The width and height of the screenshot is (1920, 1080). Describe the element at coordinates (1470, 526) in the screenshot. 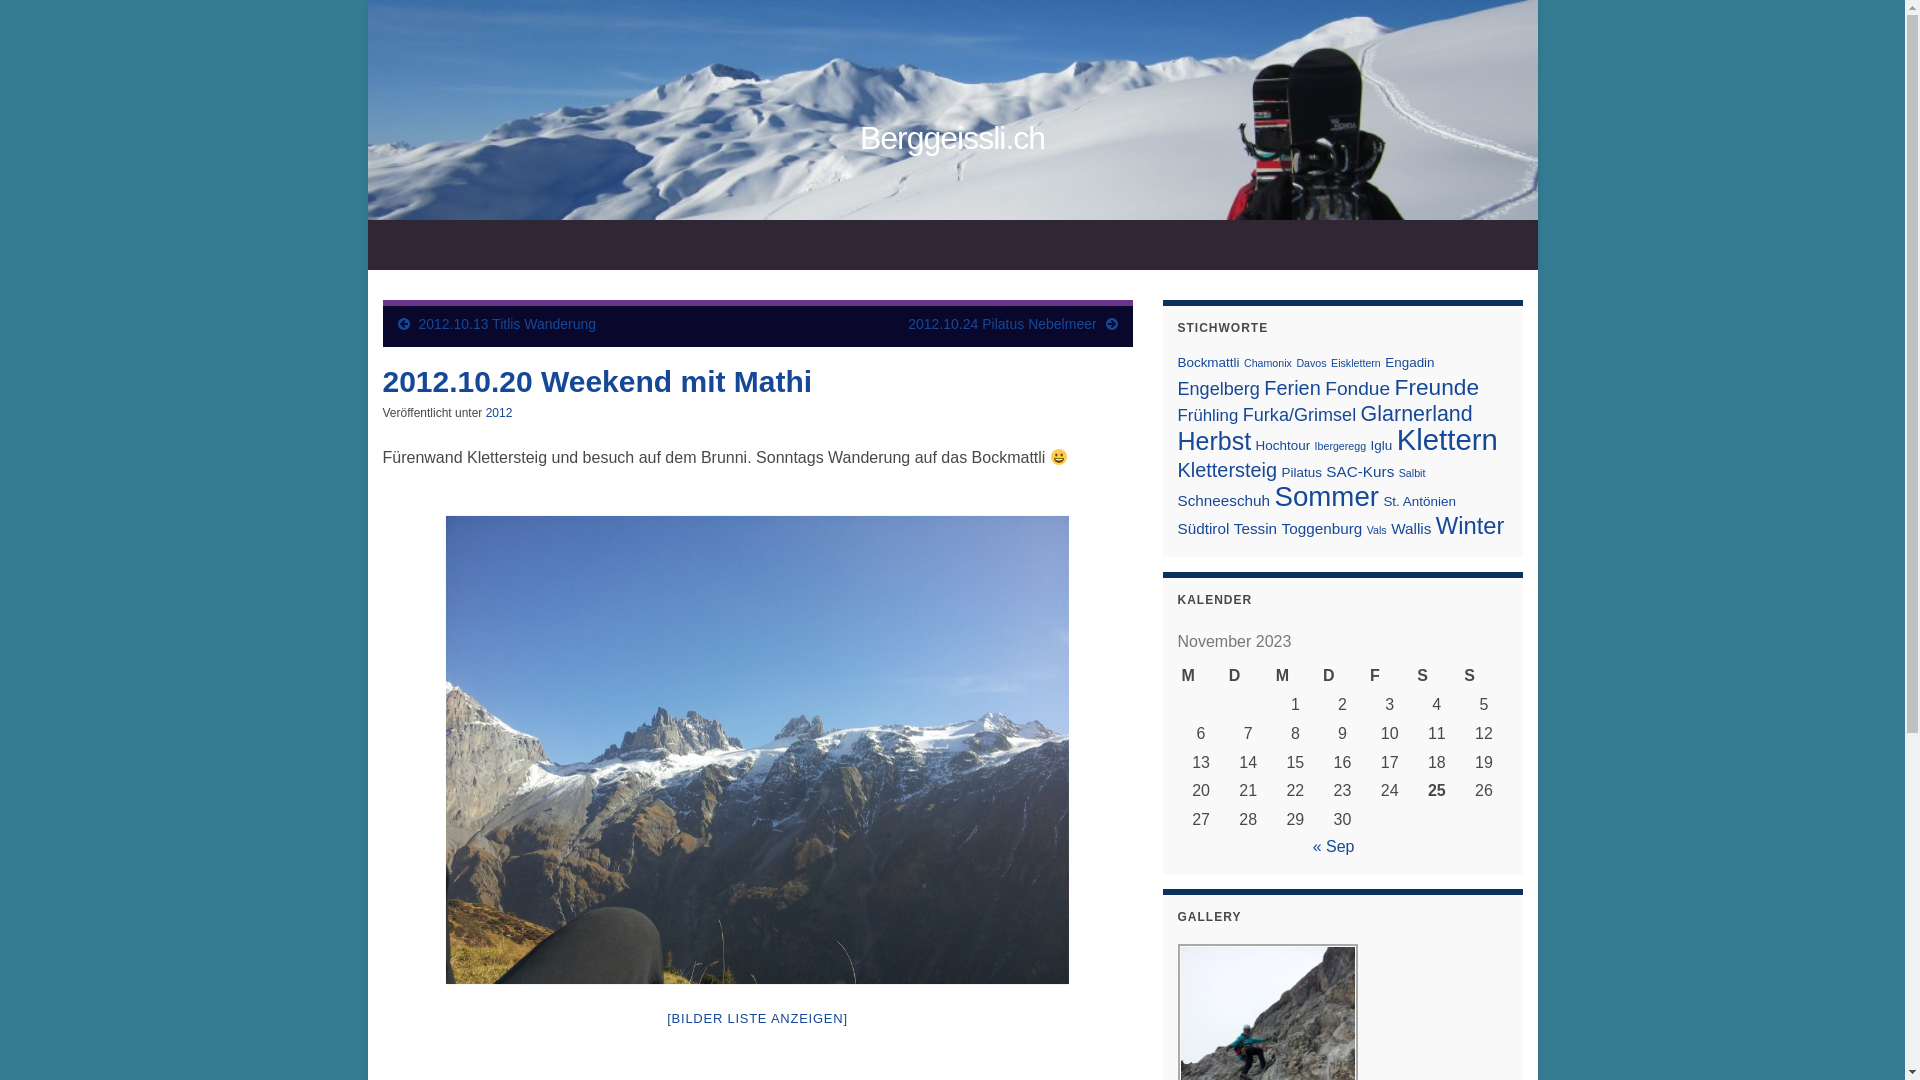

I see `Winter` at that location.